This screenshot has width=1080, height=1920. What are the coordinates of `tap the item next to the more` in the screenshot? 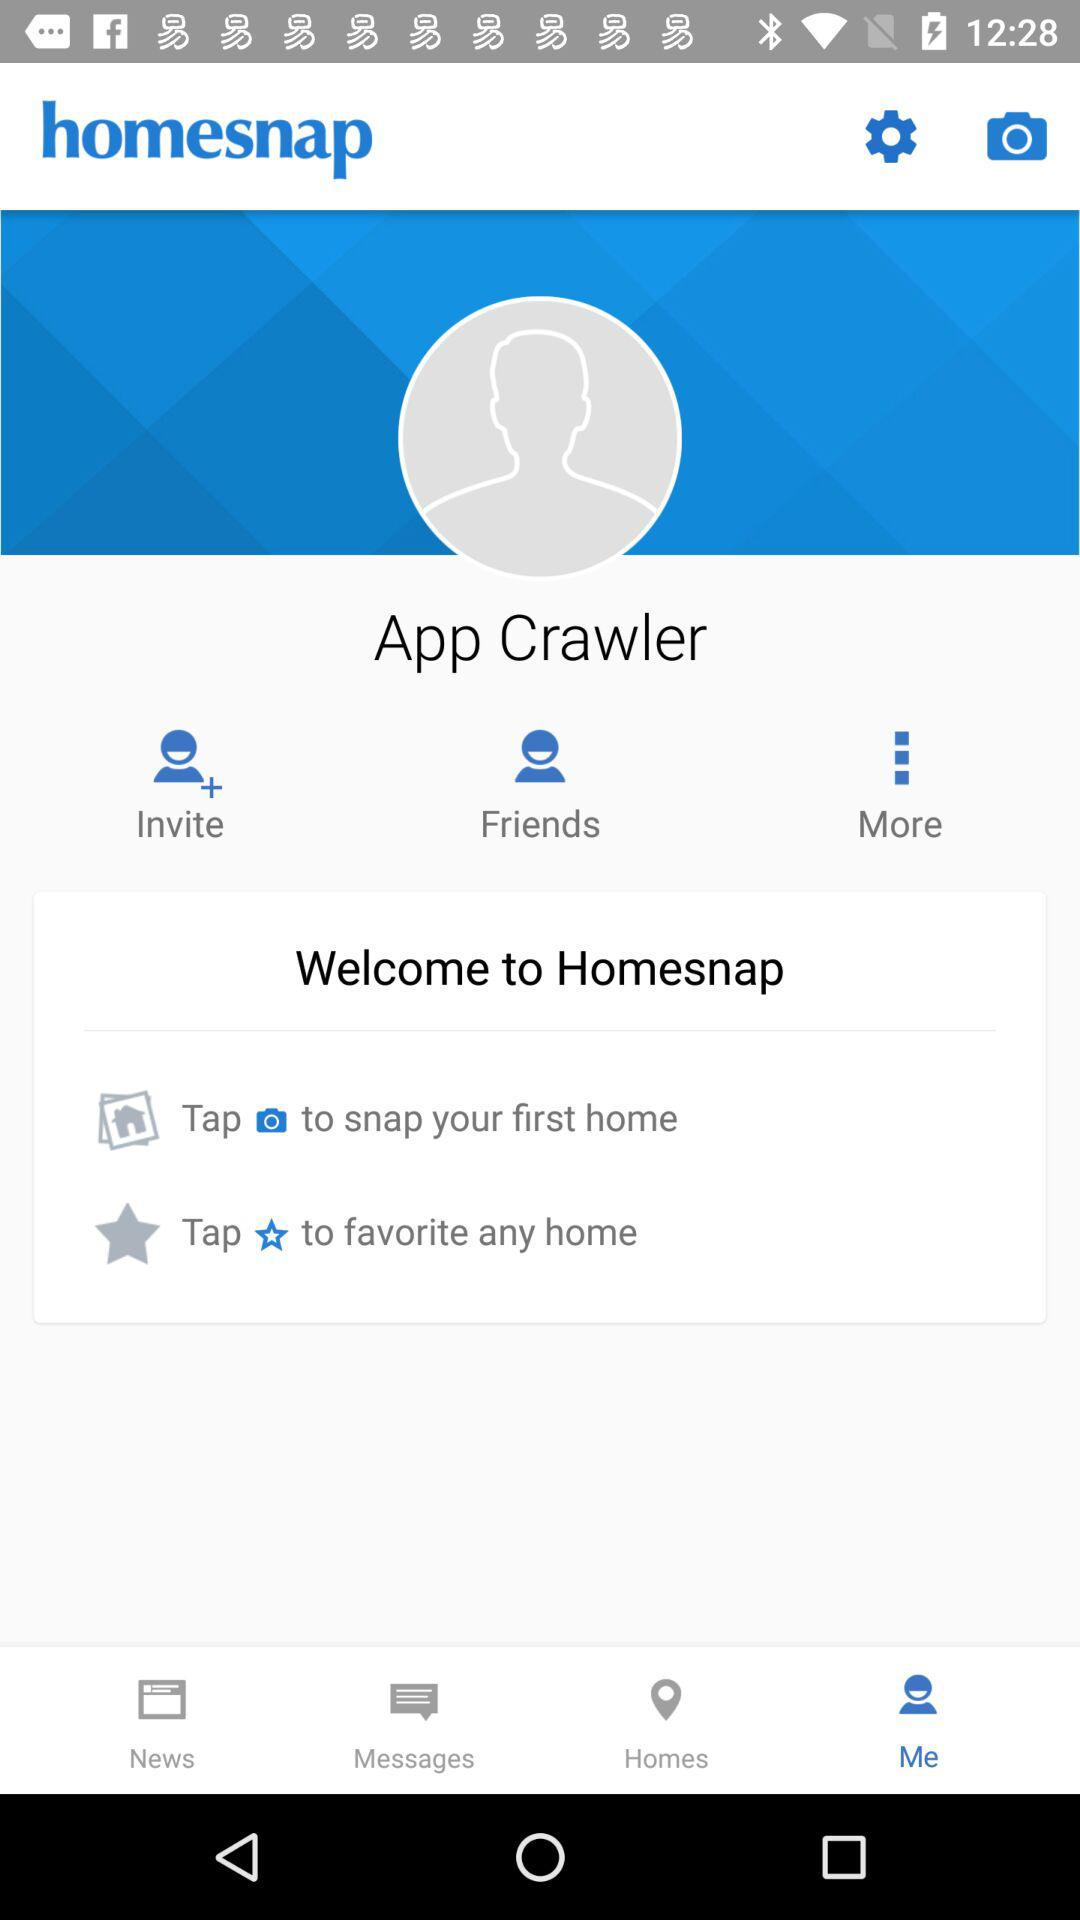 It's located at (540, 780).